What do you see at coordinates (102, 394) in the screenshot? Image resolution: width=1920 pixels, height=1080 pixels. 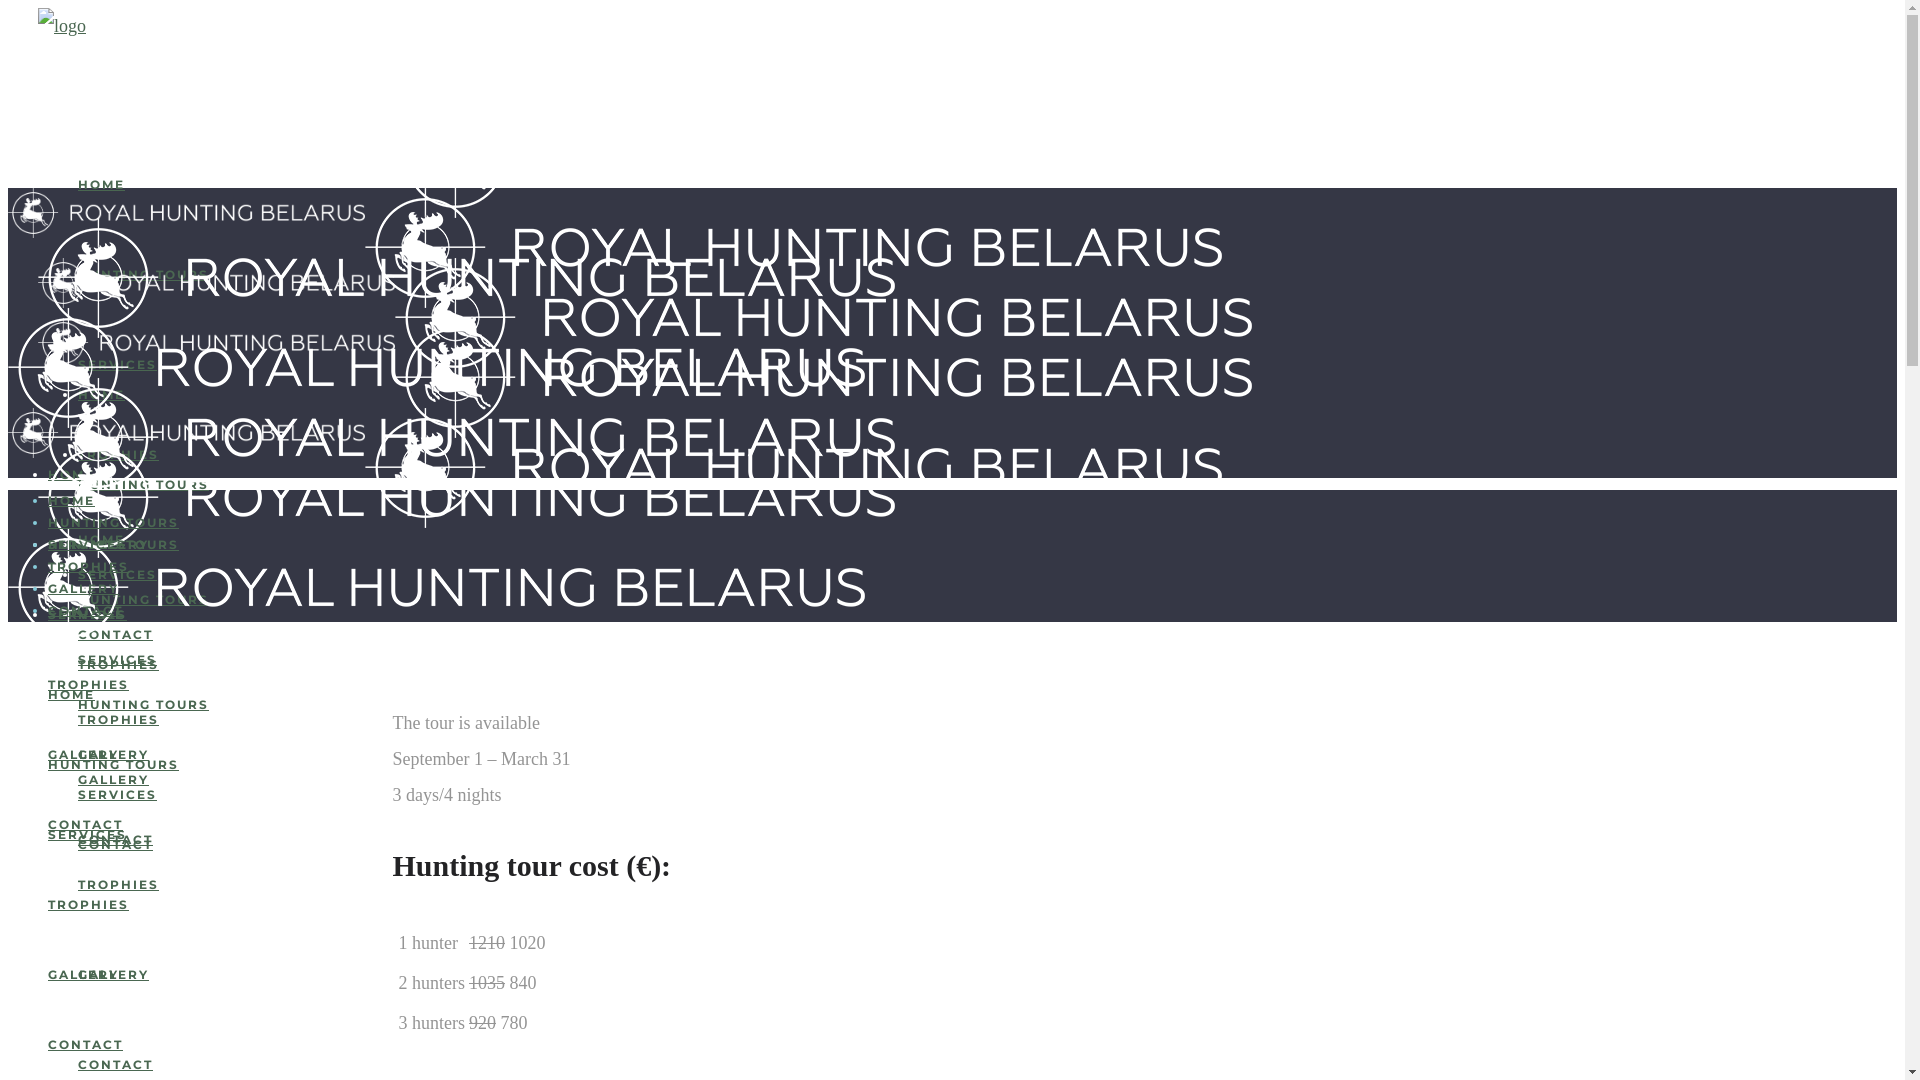 I see `HOME` at bounding box center [102, 394].